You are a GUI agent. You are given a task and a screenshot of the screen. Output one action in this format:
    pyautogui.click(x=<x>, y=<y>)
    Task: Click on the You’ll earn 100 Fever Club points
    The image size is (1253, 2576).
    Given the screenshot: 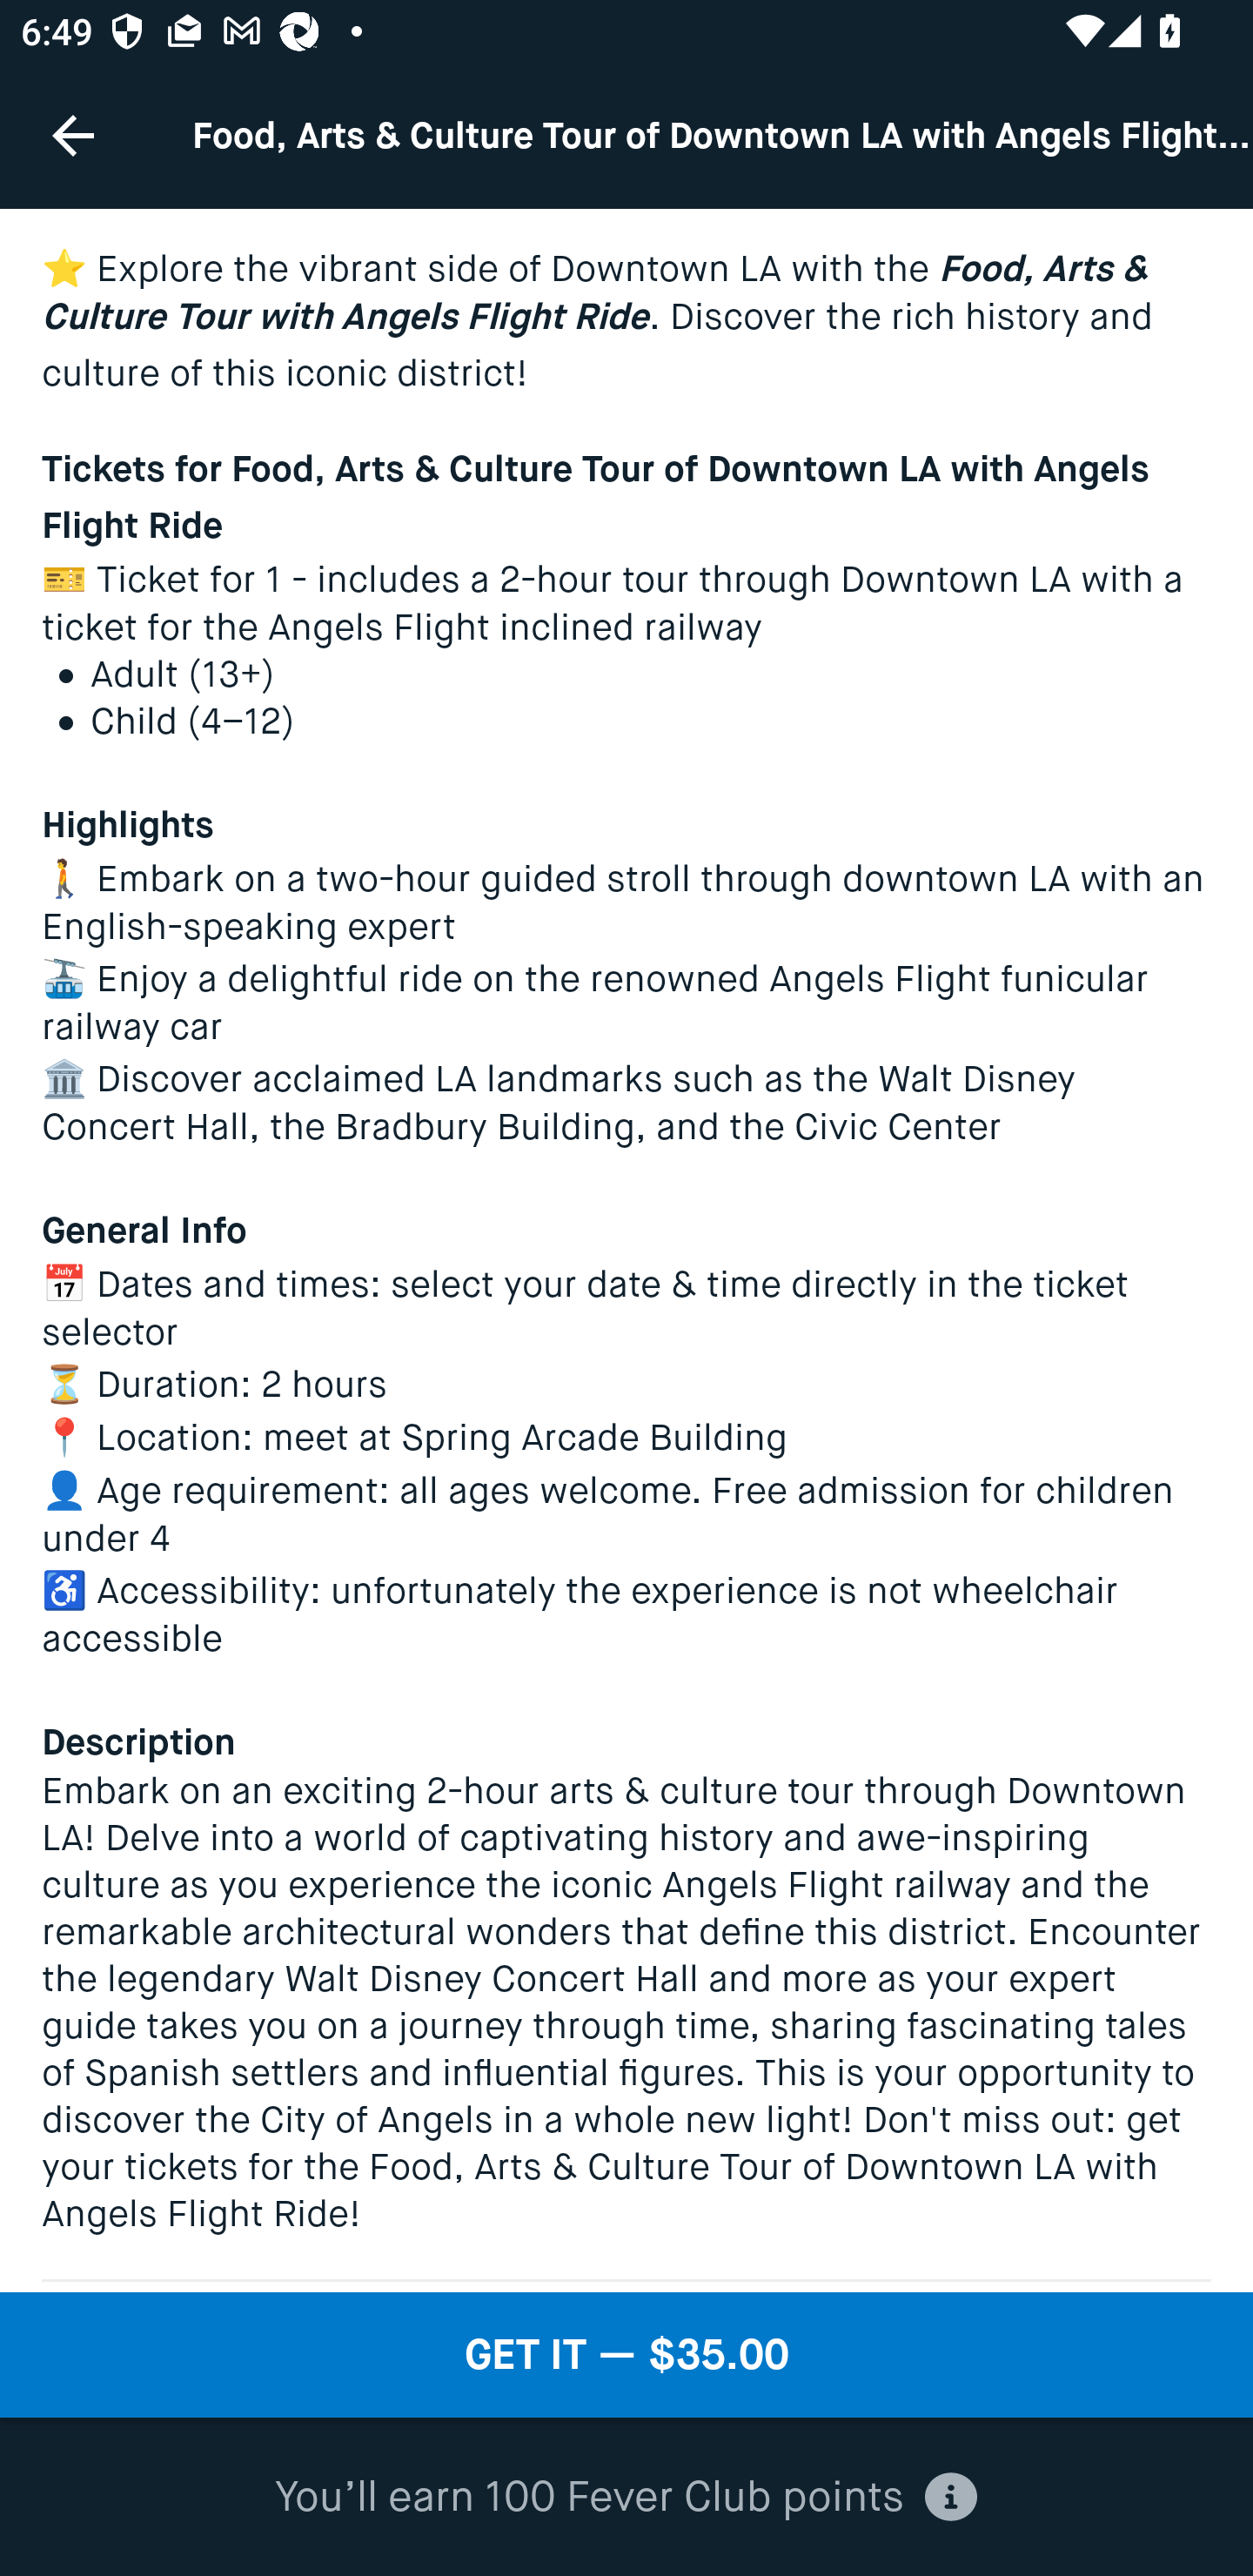 What is the action you would take?
    pyautogui.click(x=626, y=2498)
    